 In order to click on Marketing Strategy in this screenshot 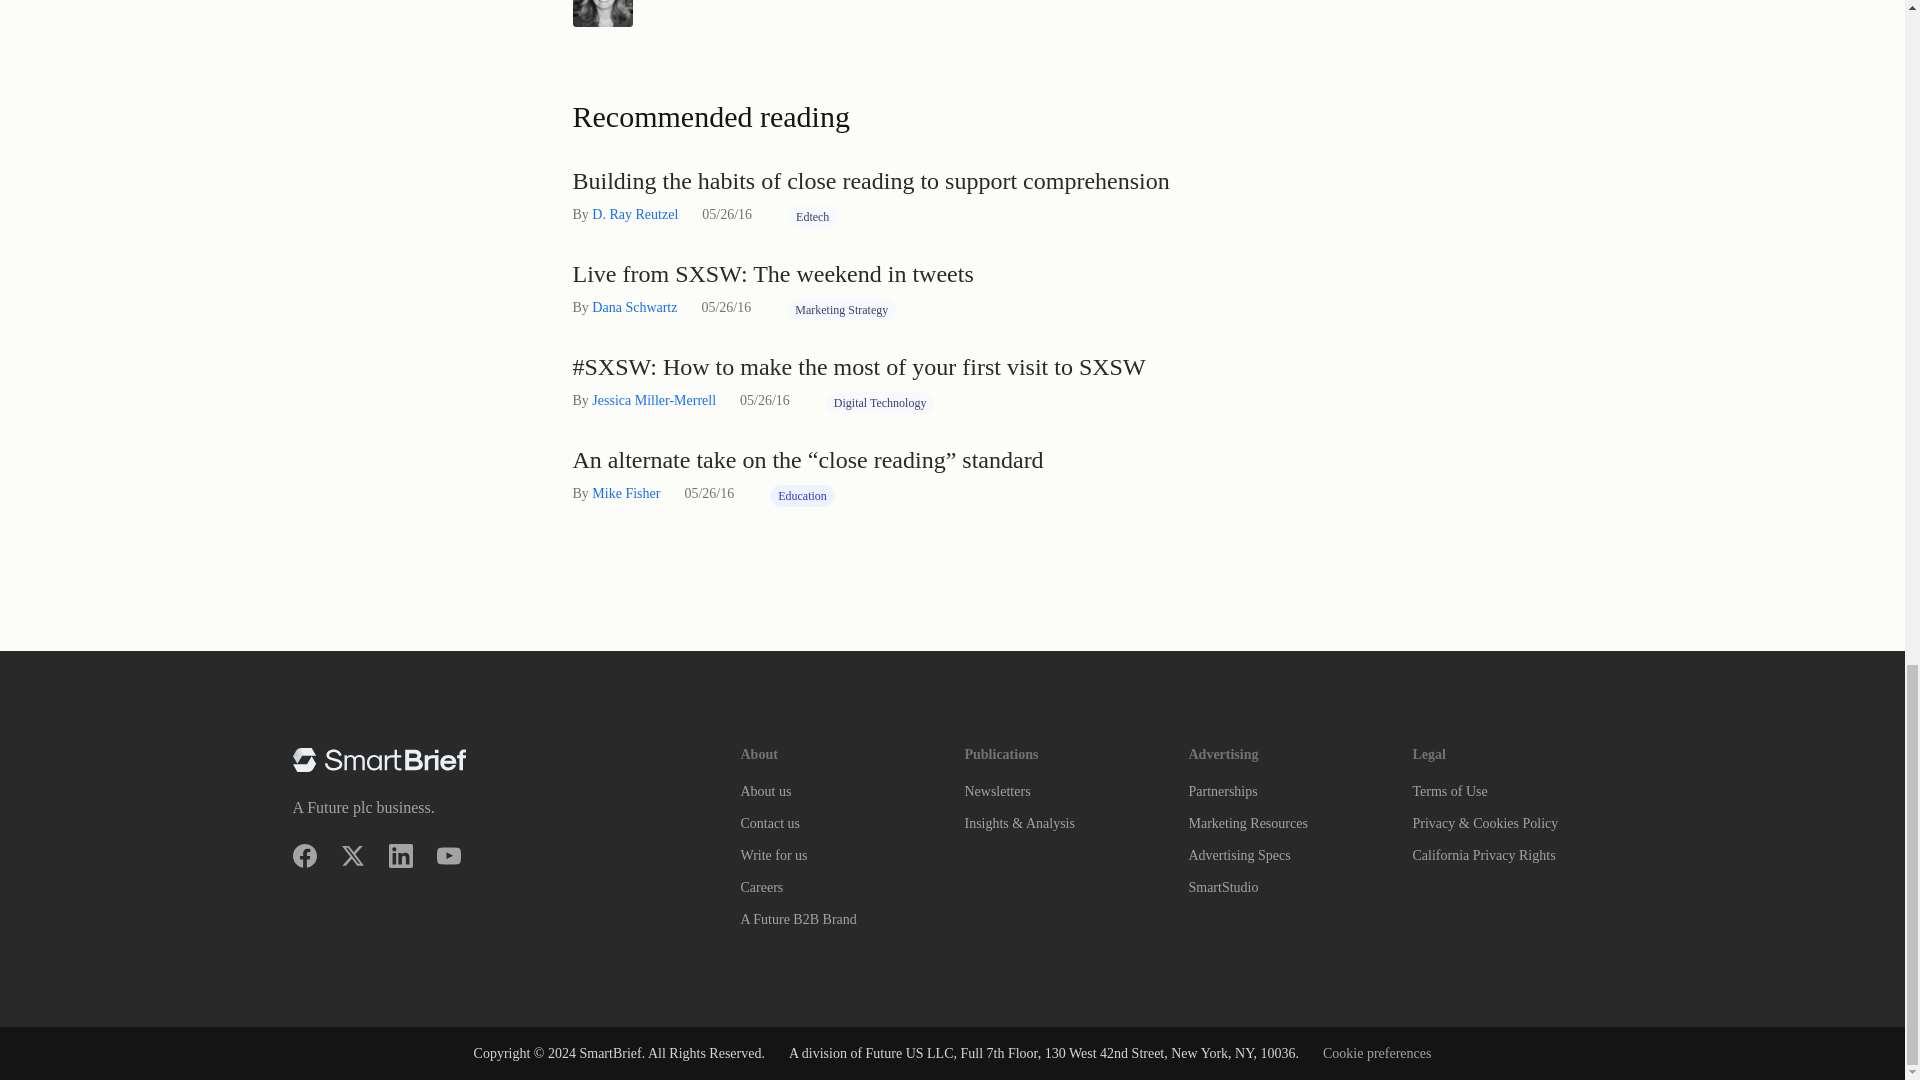, I will do `click(842, 310)`.